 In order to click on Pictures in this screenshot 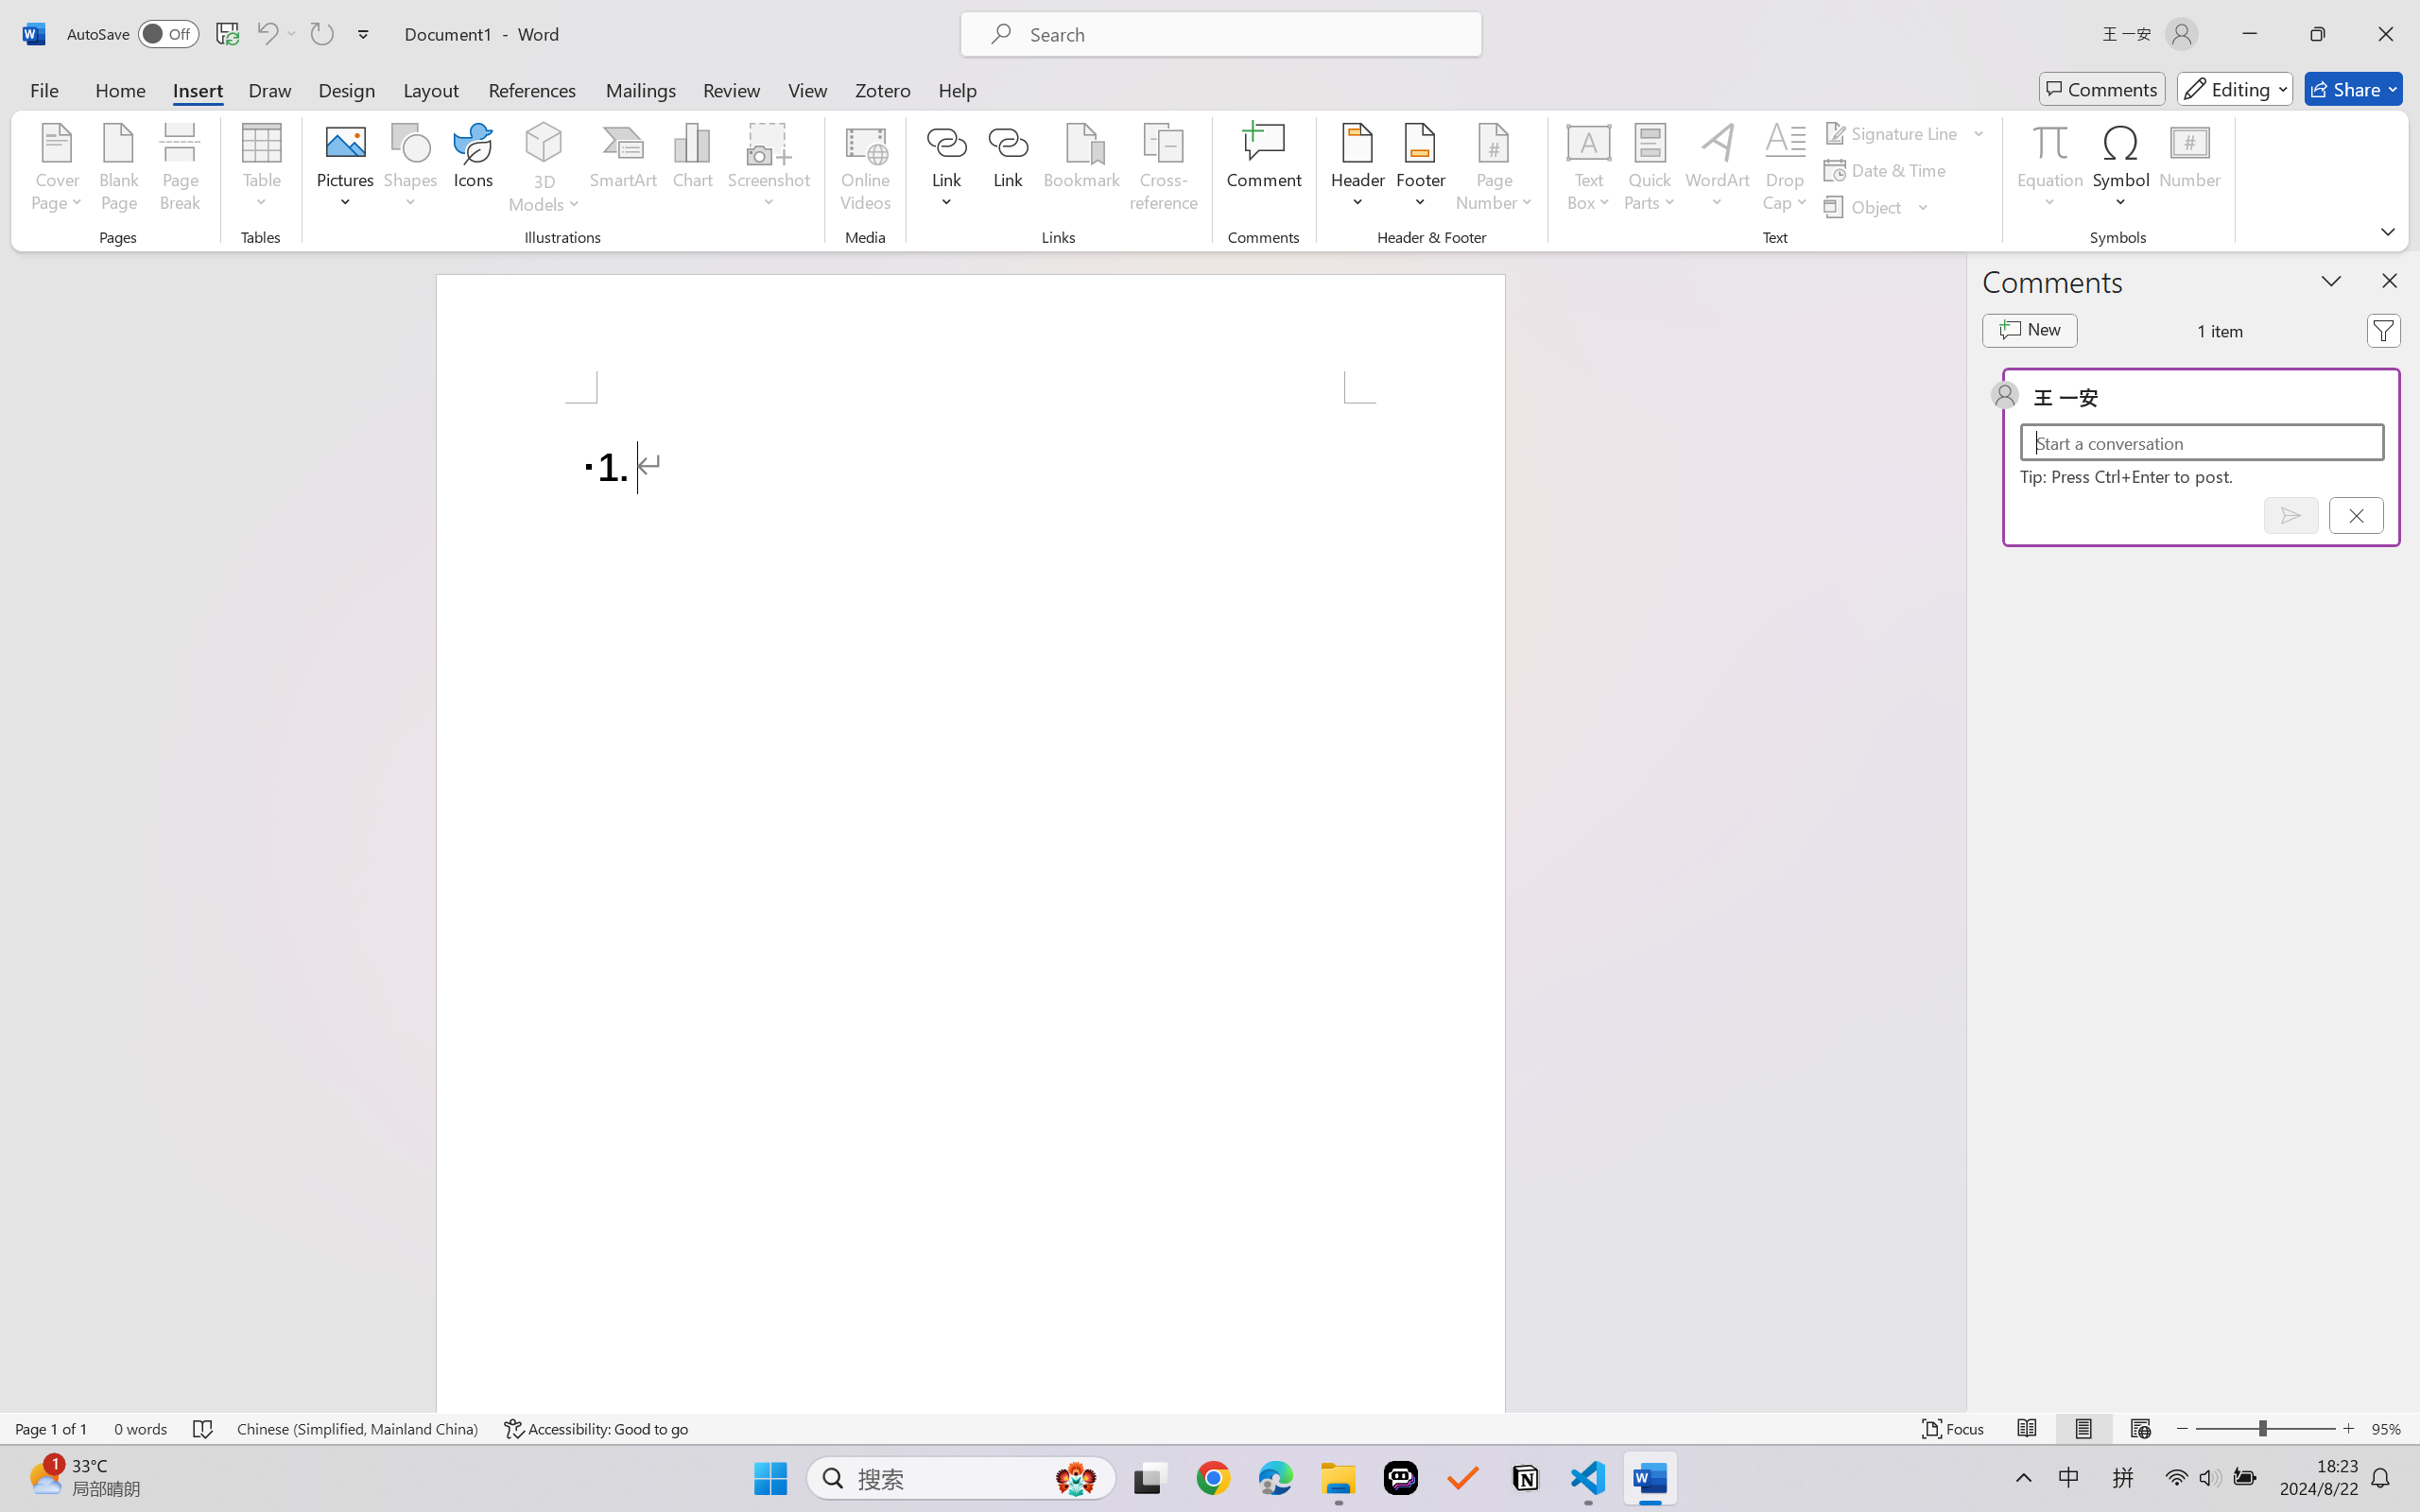, I will do `click(346, 170)`.